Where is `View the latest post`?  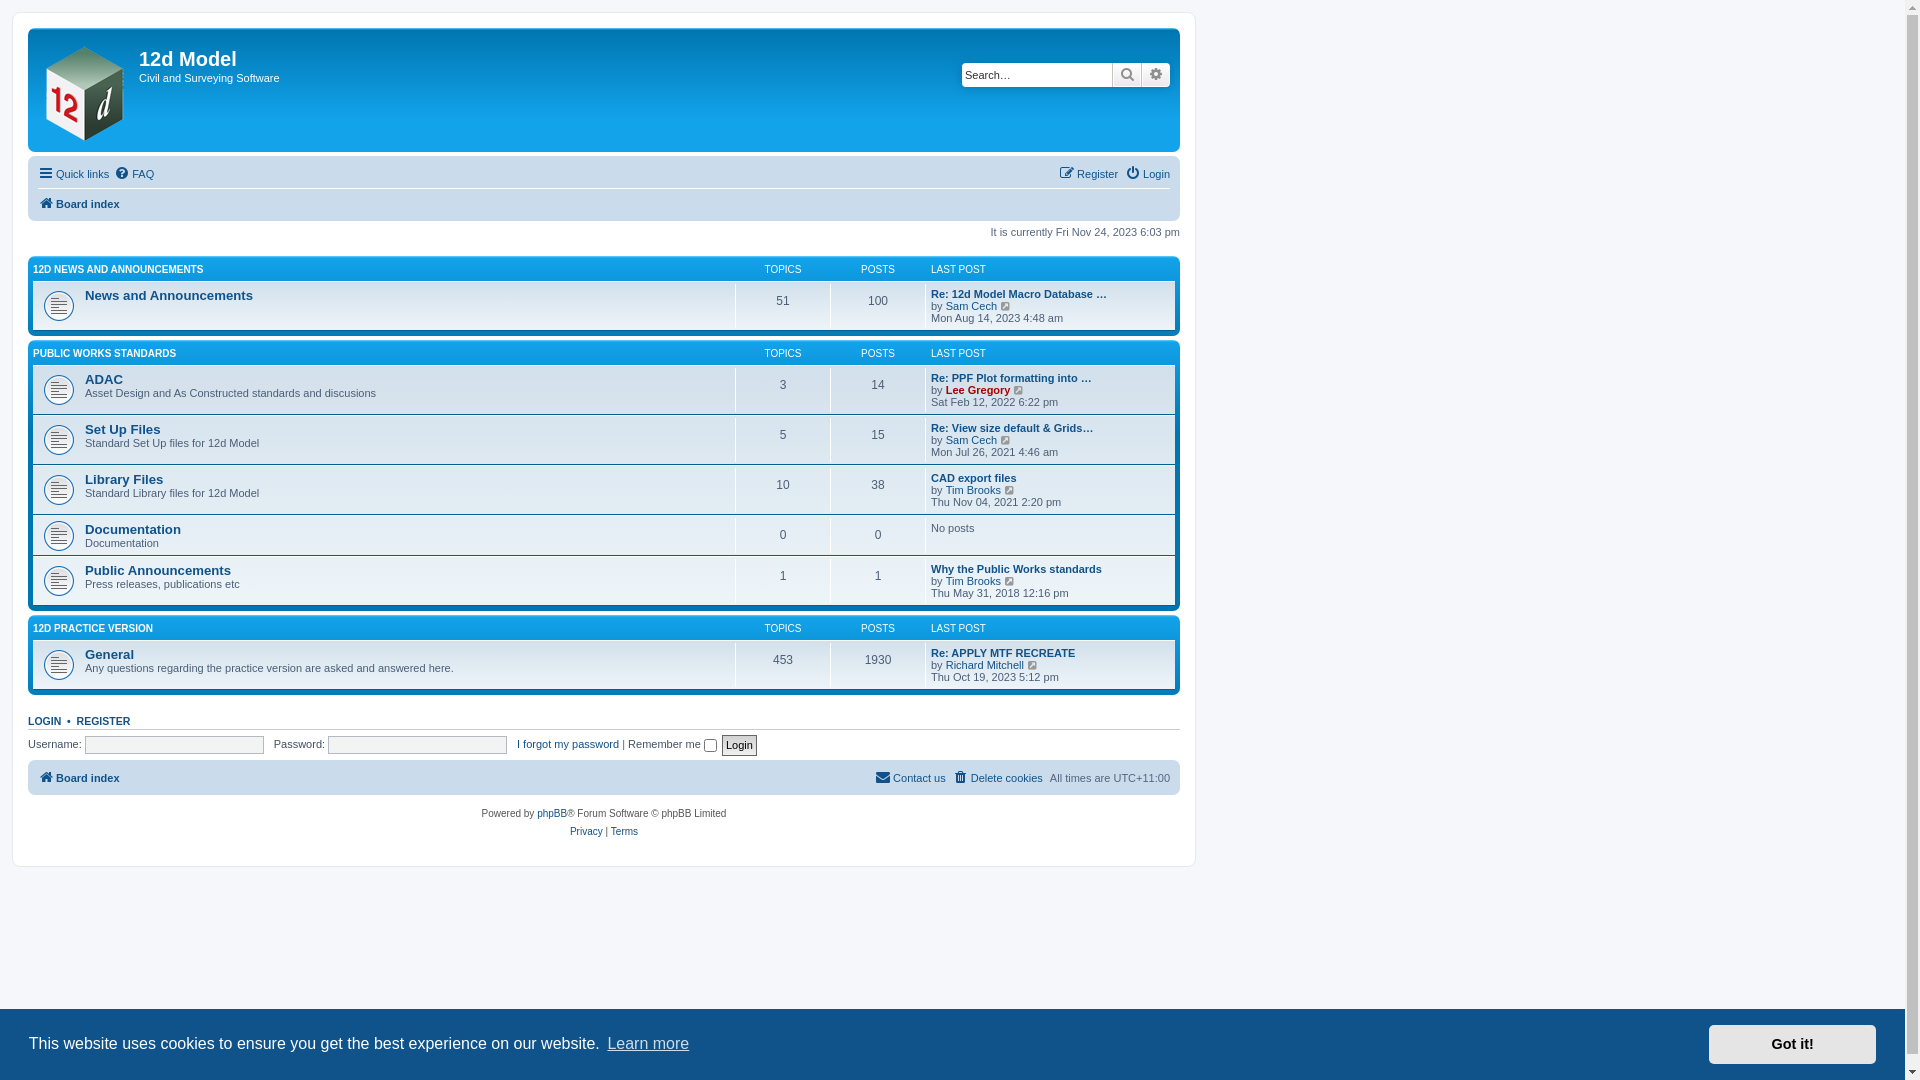
View the latest post is located at coordinates (1020, 390).